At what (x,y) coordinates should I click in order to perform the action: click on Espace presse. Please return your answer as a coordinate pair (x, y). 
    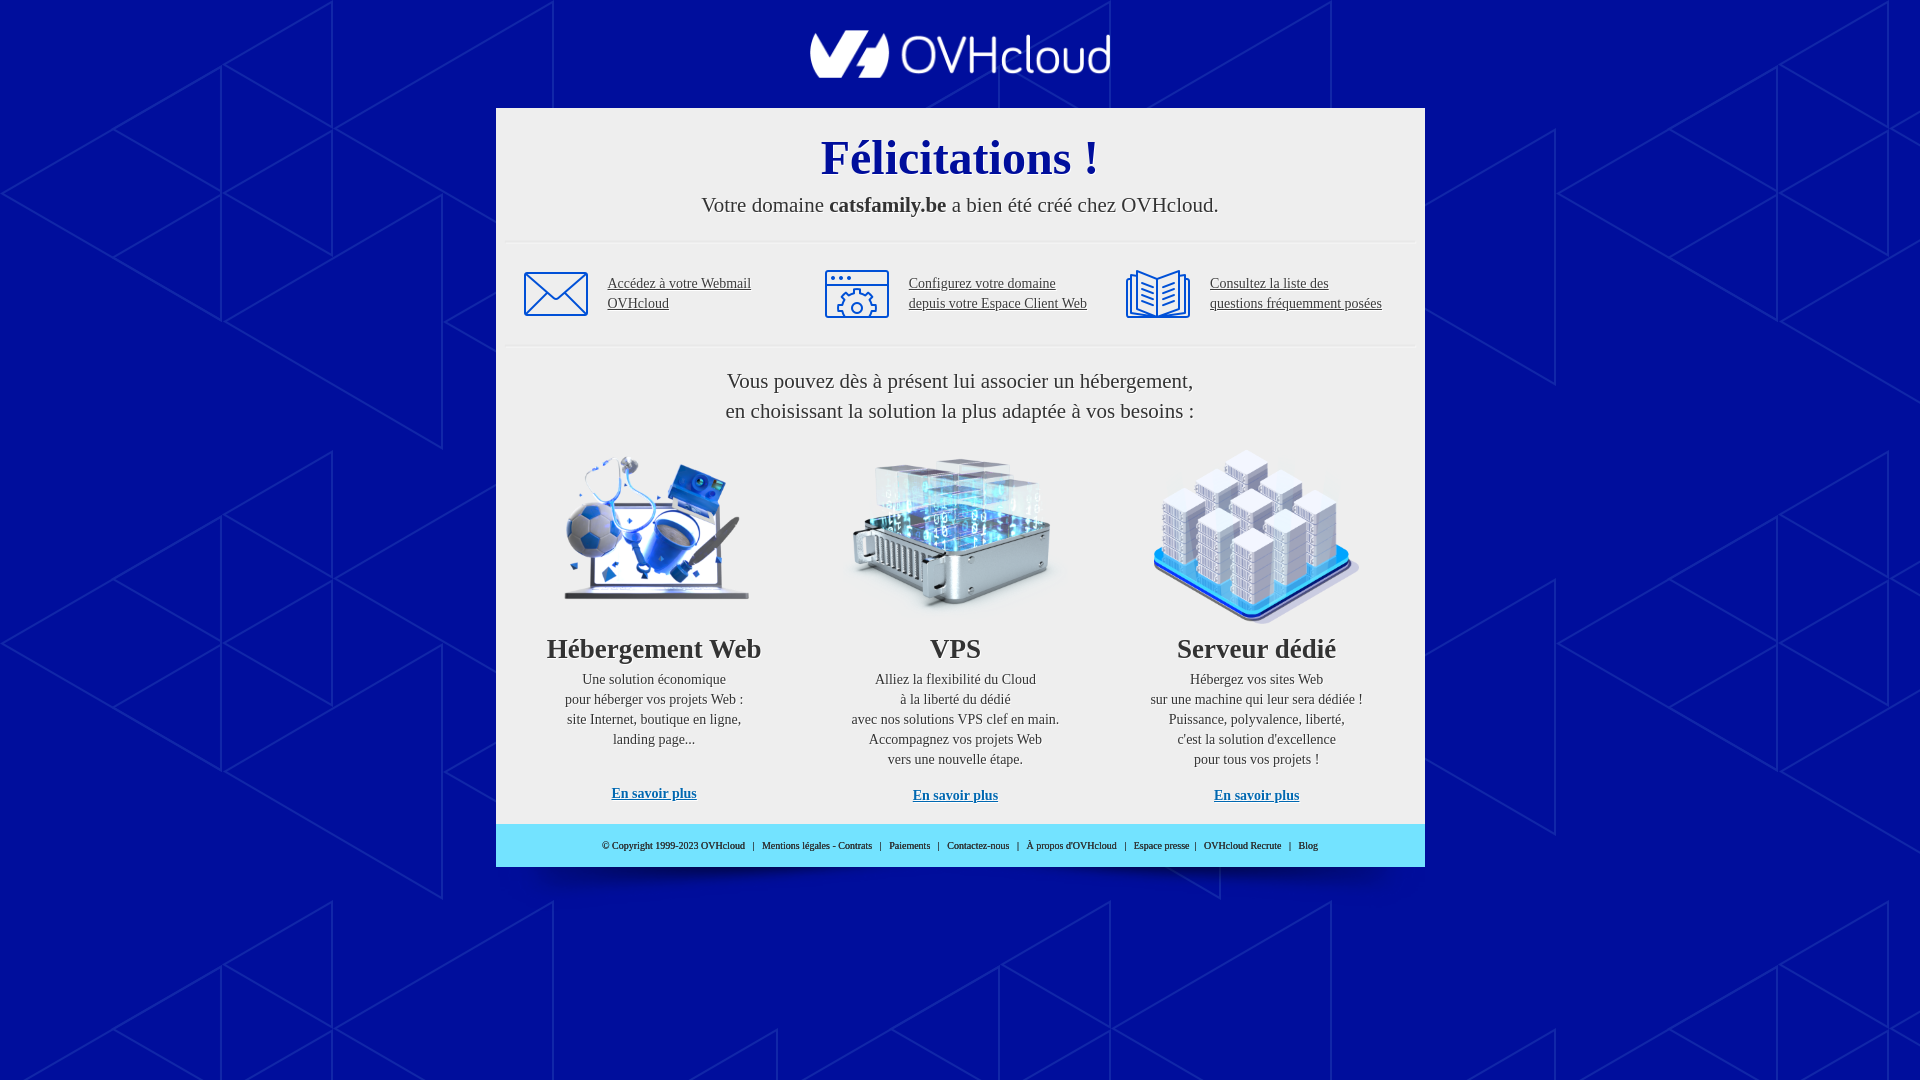
    Looking at the image, I should click on (1162, 846).